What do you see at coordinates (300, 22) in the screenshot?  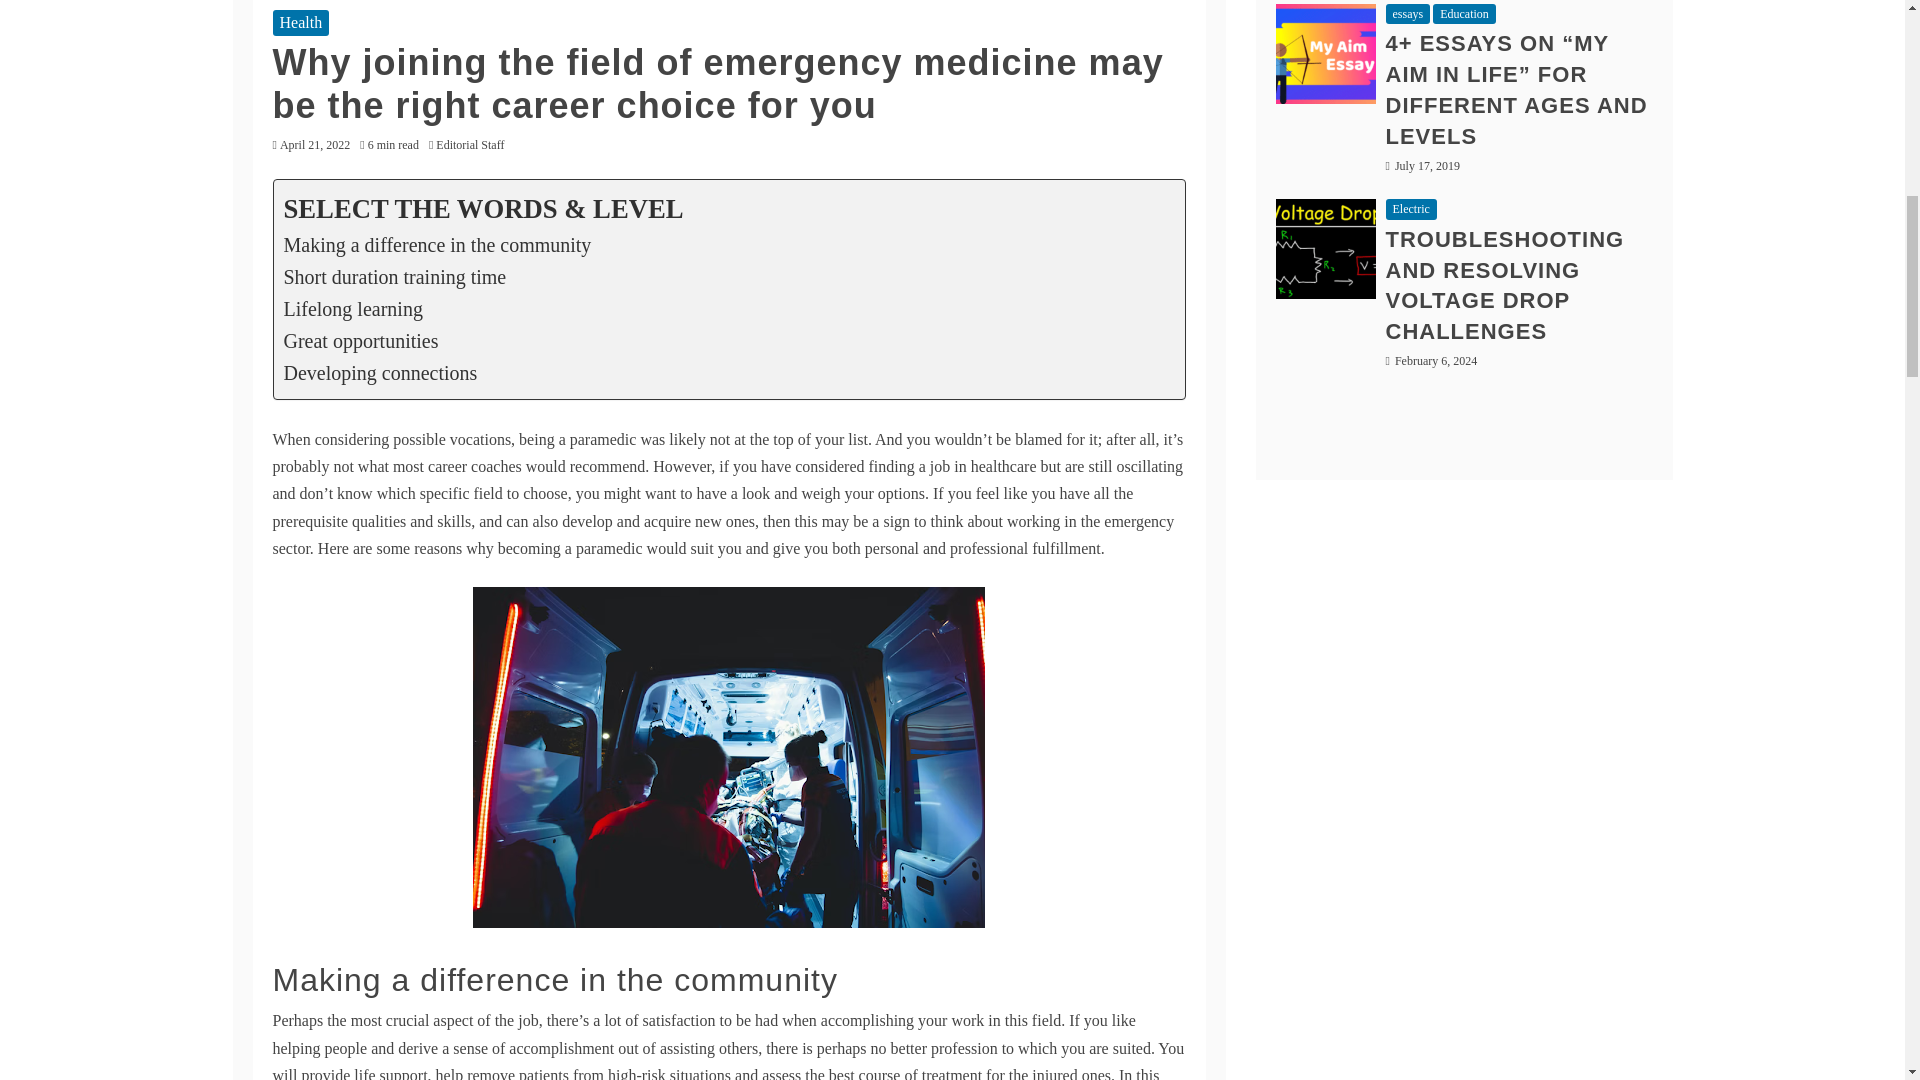 I see `Health` at bounding box center [300, 22].